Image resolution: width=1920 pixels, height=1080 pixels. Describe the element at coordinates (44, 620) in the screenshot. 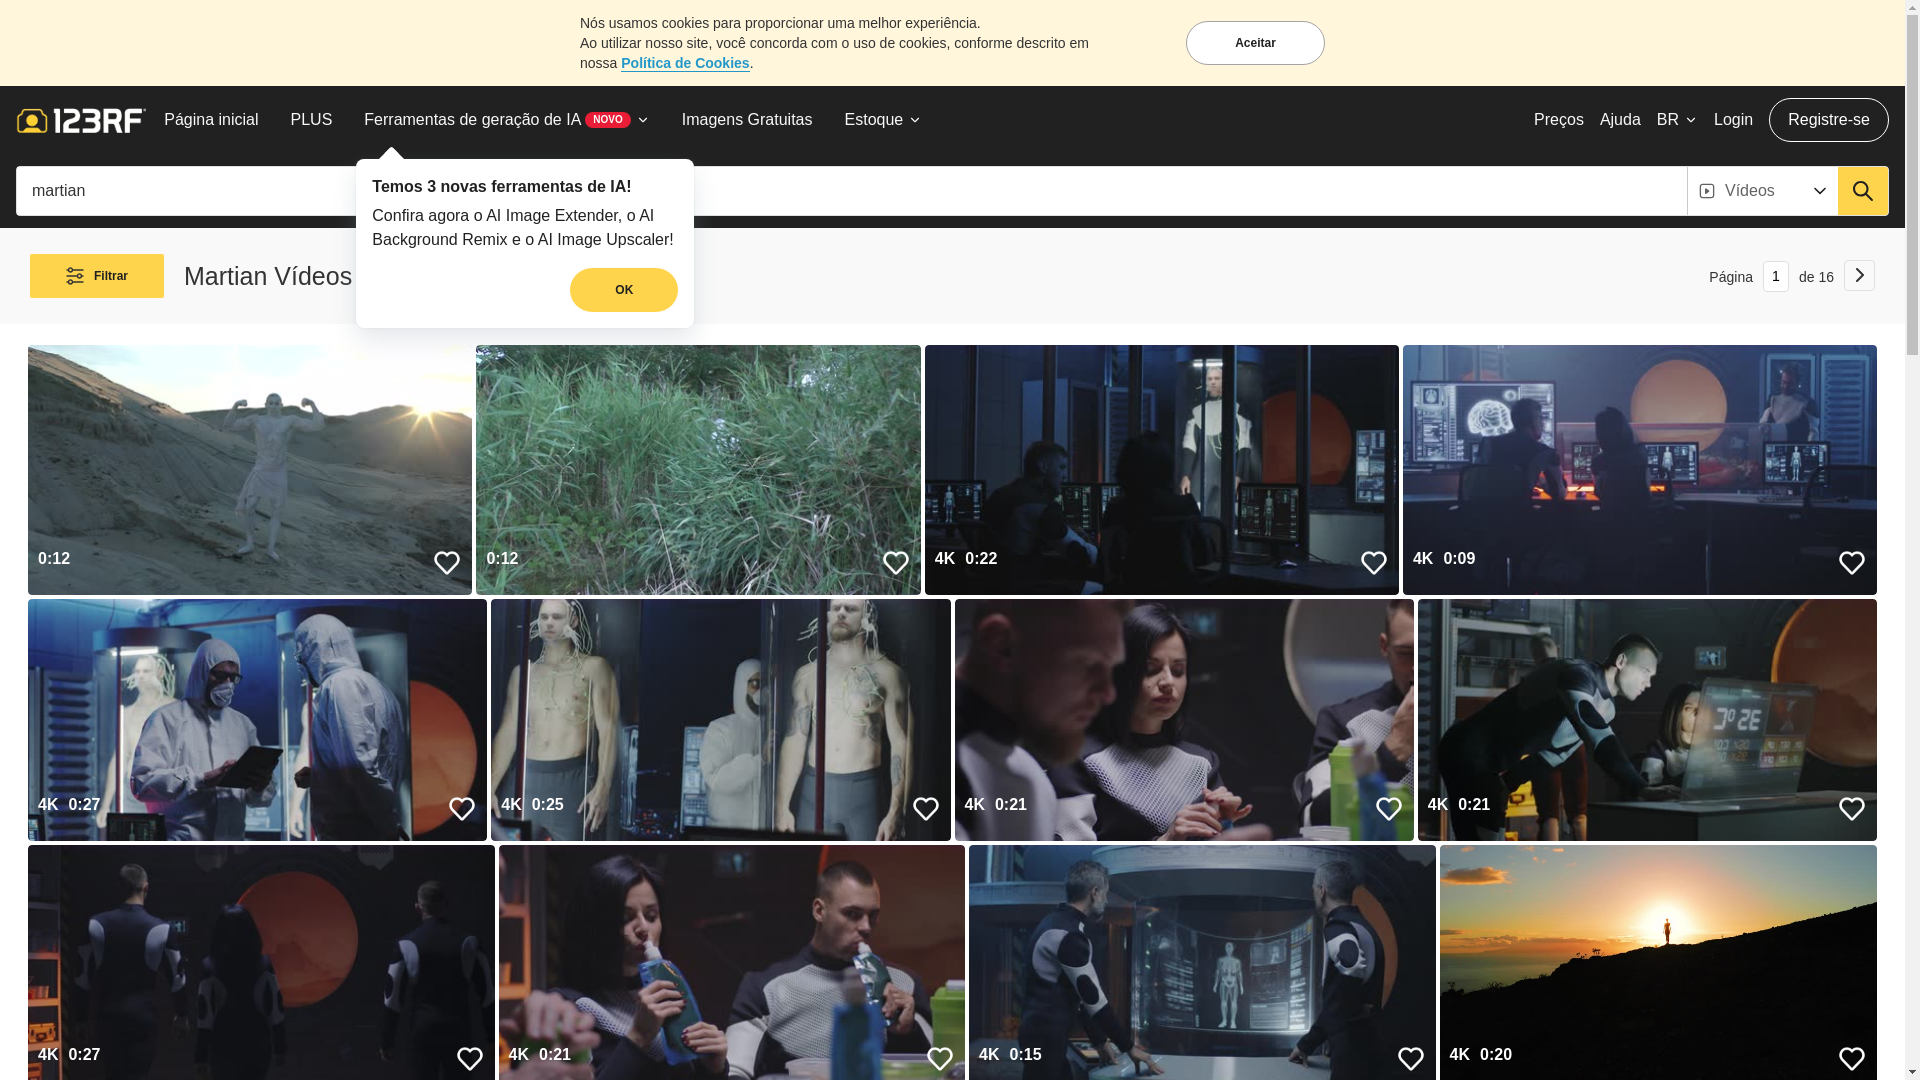

I see `720` at that location.